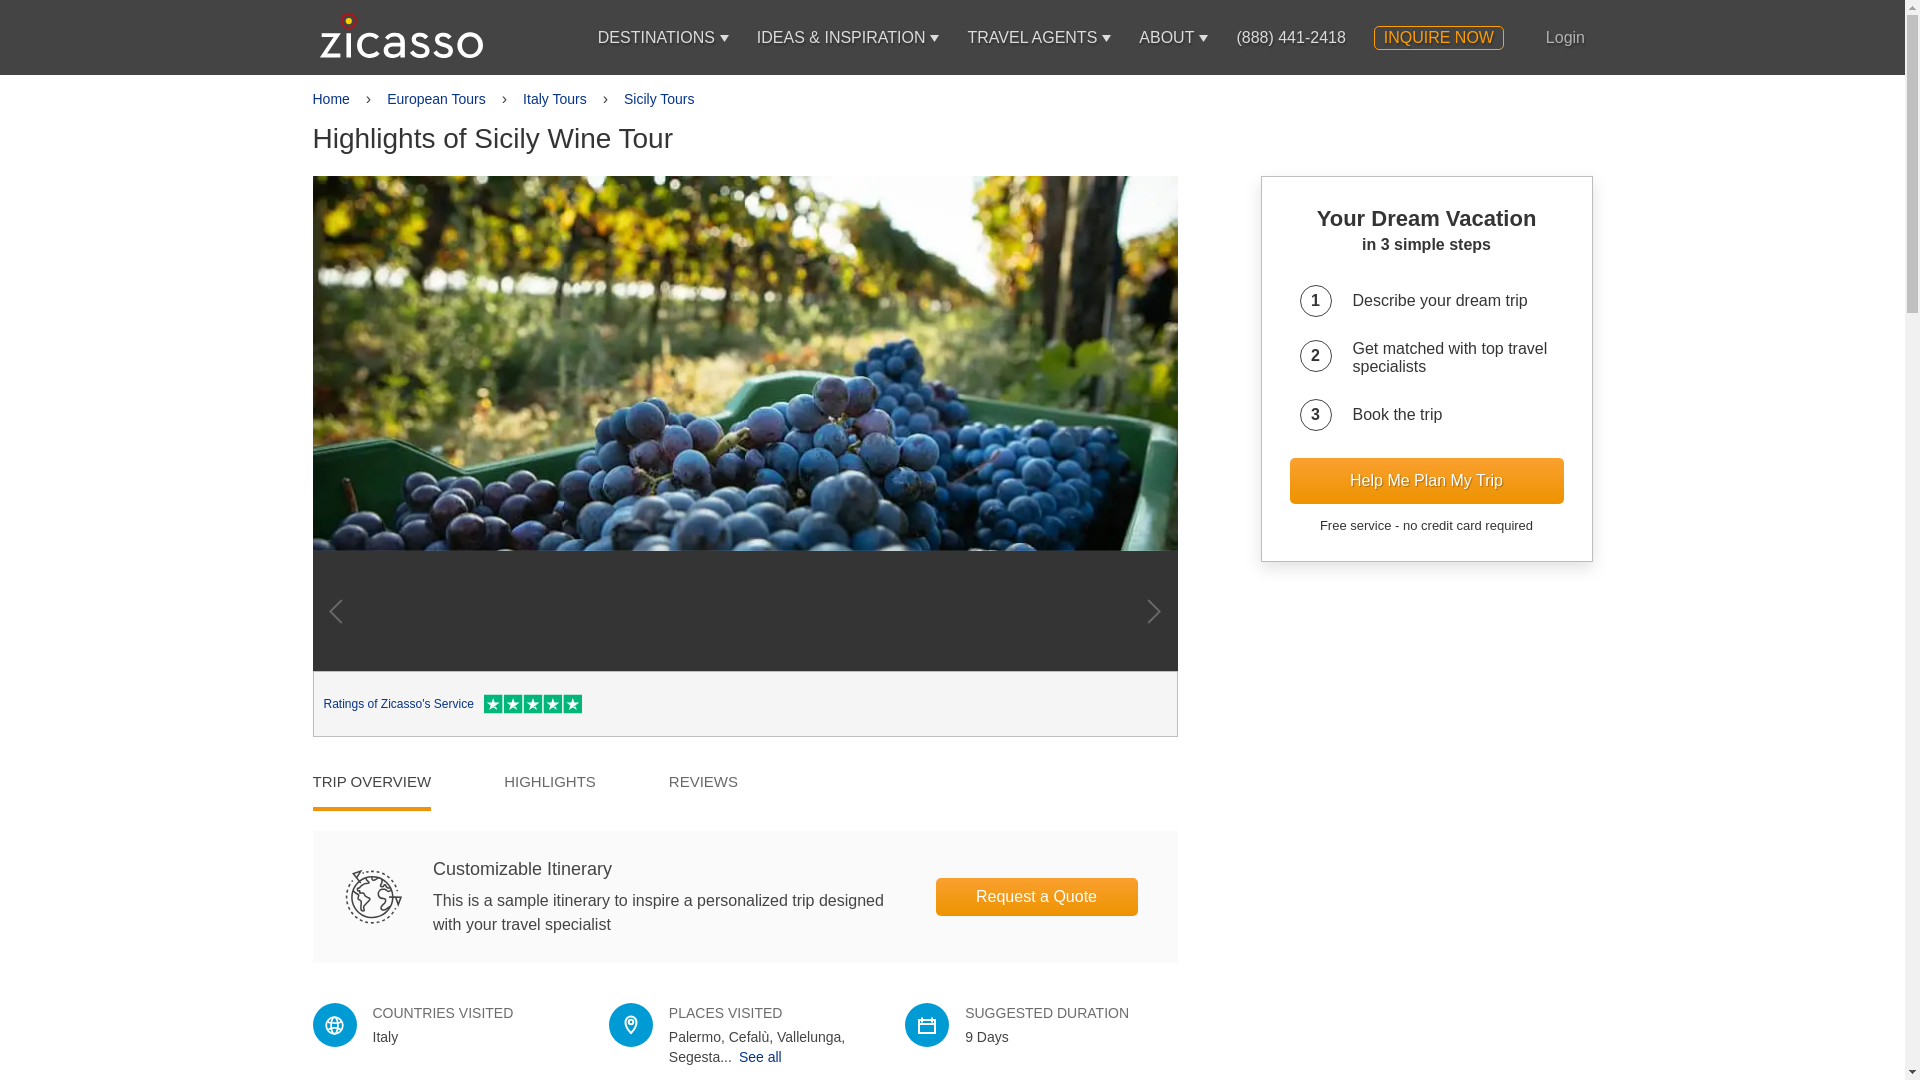 Image resolution: width=1920 pixels, height=1080 pixels. Describe the element at coordinates (1438, 37) in the screenshot. I see `INQUIRE NOW` at that location.